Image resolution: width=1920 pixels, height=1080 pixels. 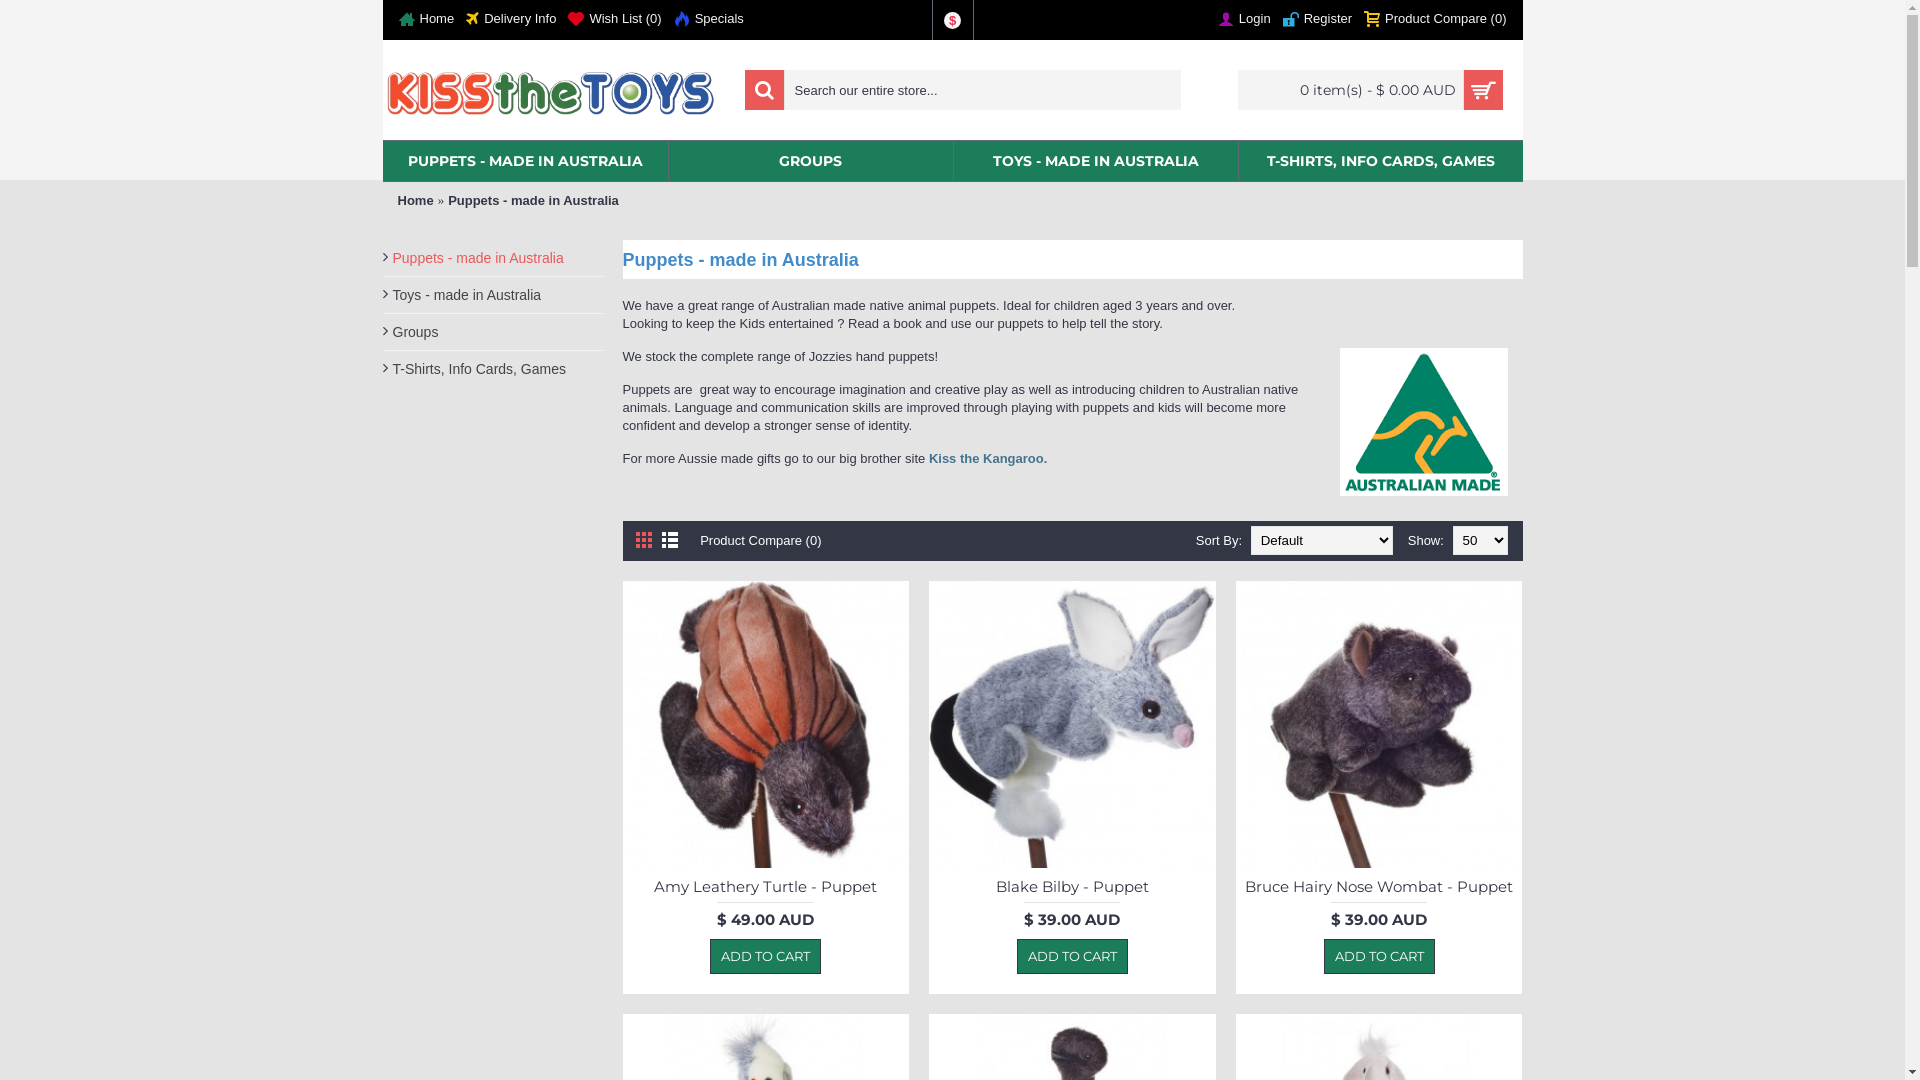 What do you see at coordinates (990, 458) in the screenshot?
I see `Kiss the Kangaroo. ` at bounding box center [990, 458].